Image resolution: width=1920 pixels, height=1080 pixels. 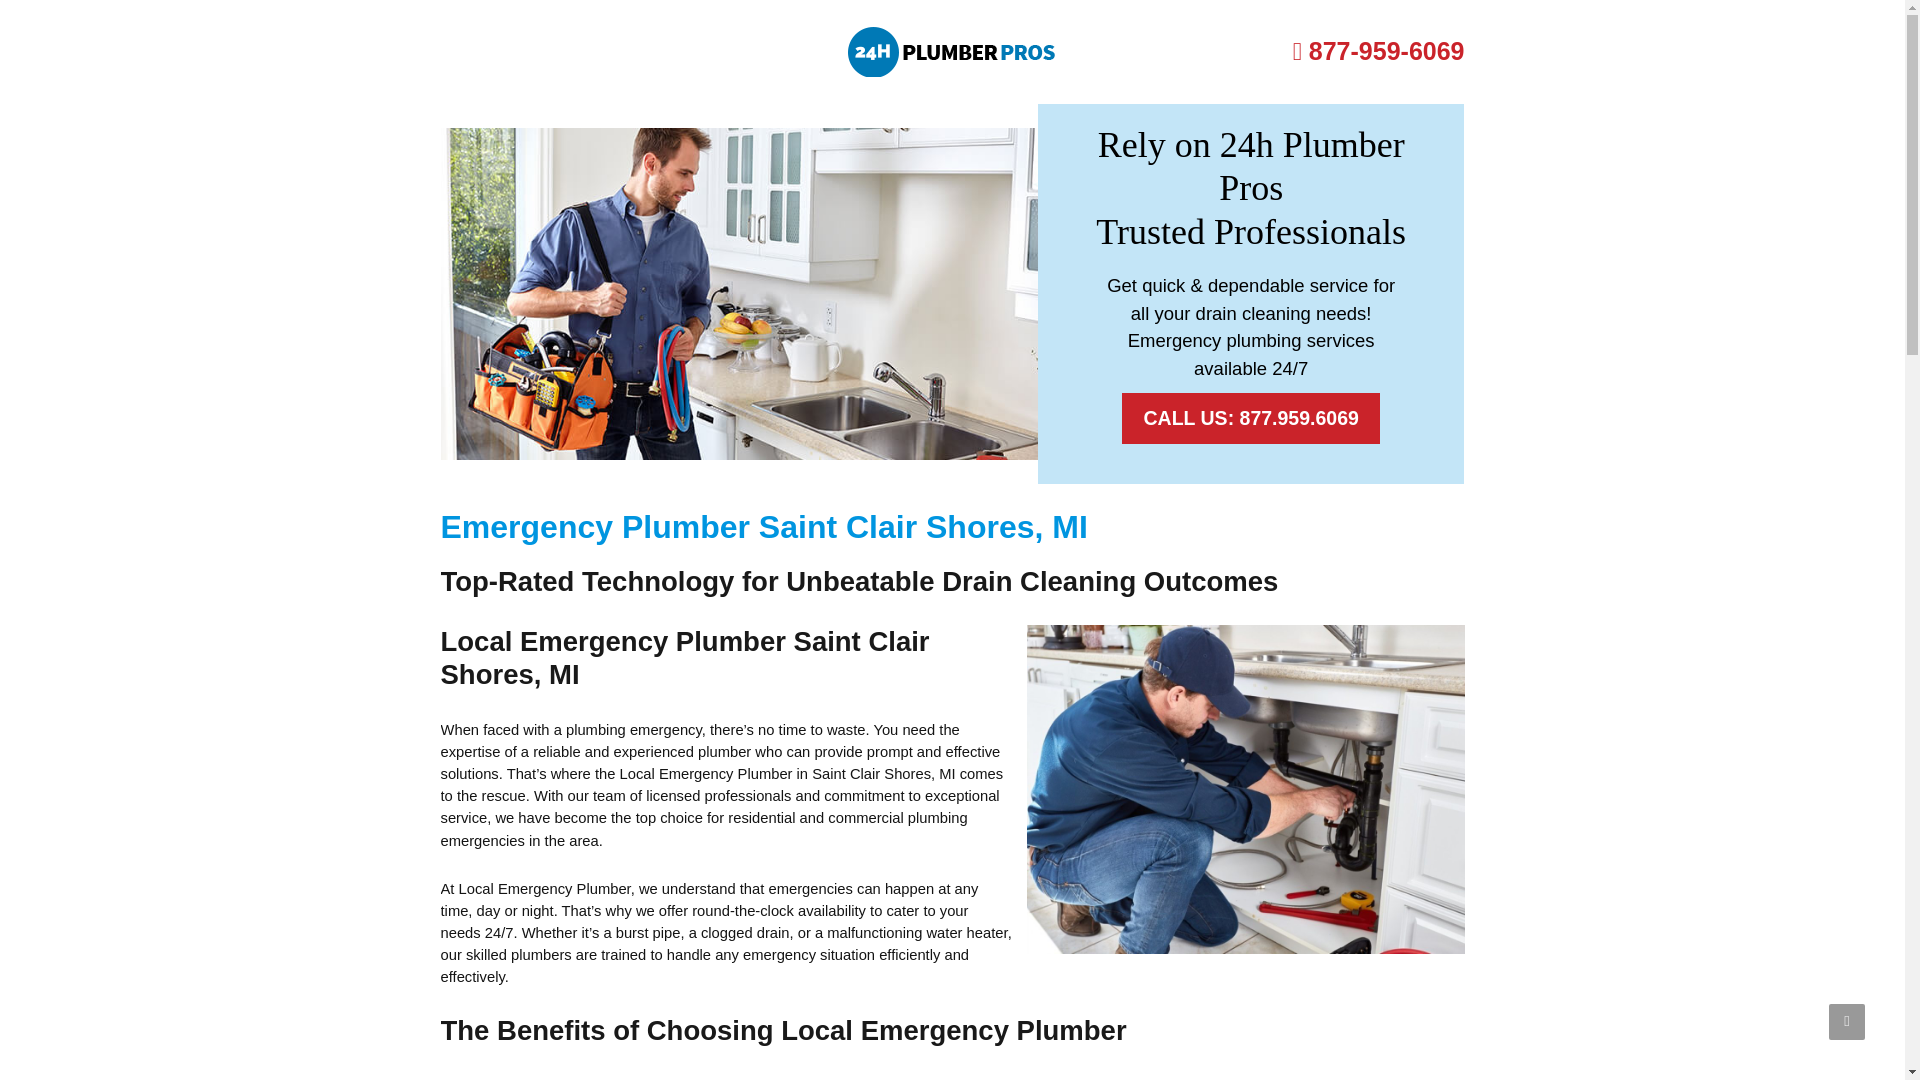 What do you see at coordinates (1846, 1022) in the screenshot?
I see `Back To Top` at bounding box center [1846, 1022].